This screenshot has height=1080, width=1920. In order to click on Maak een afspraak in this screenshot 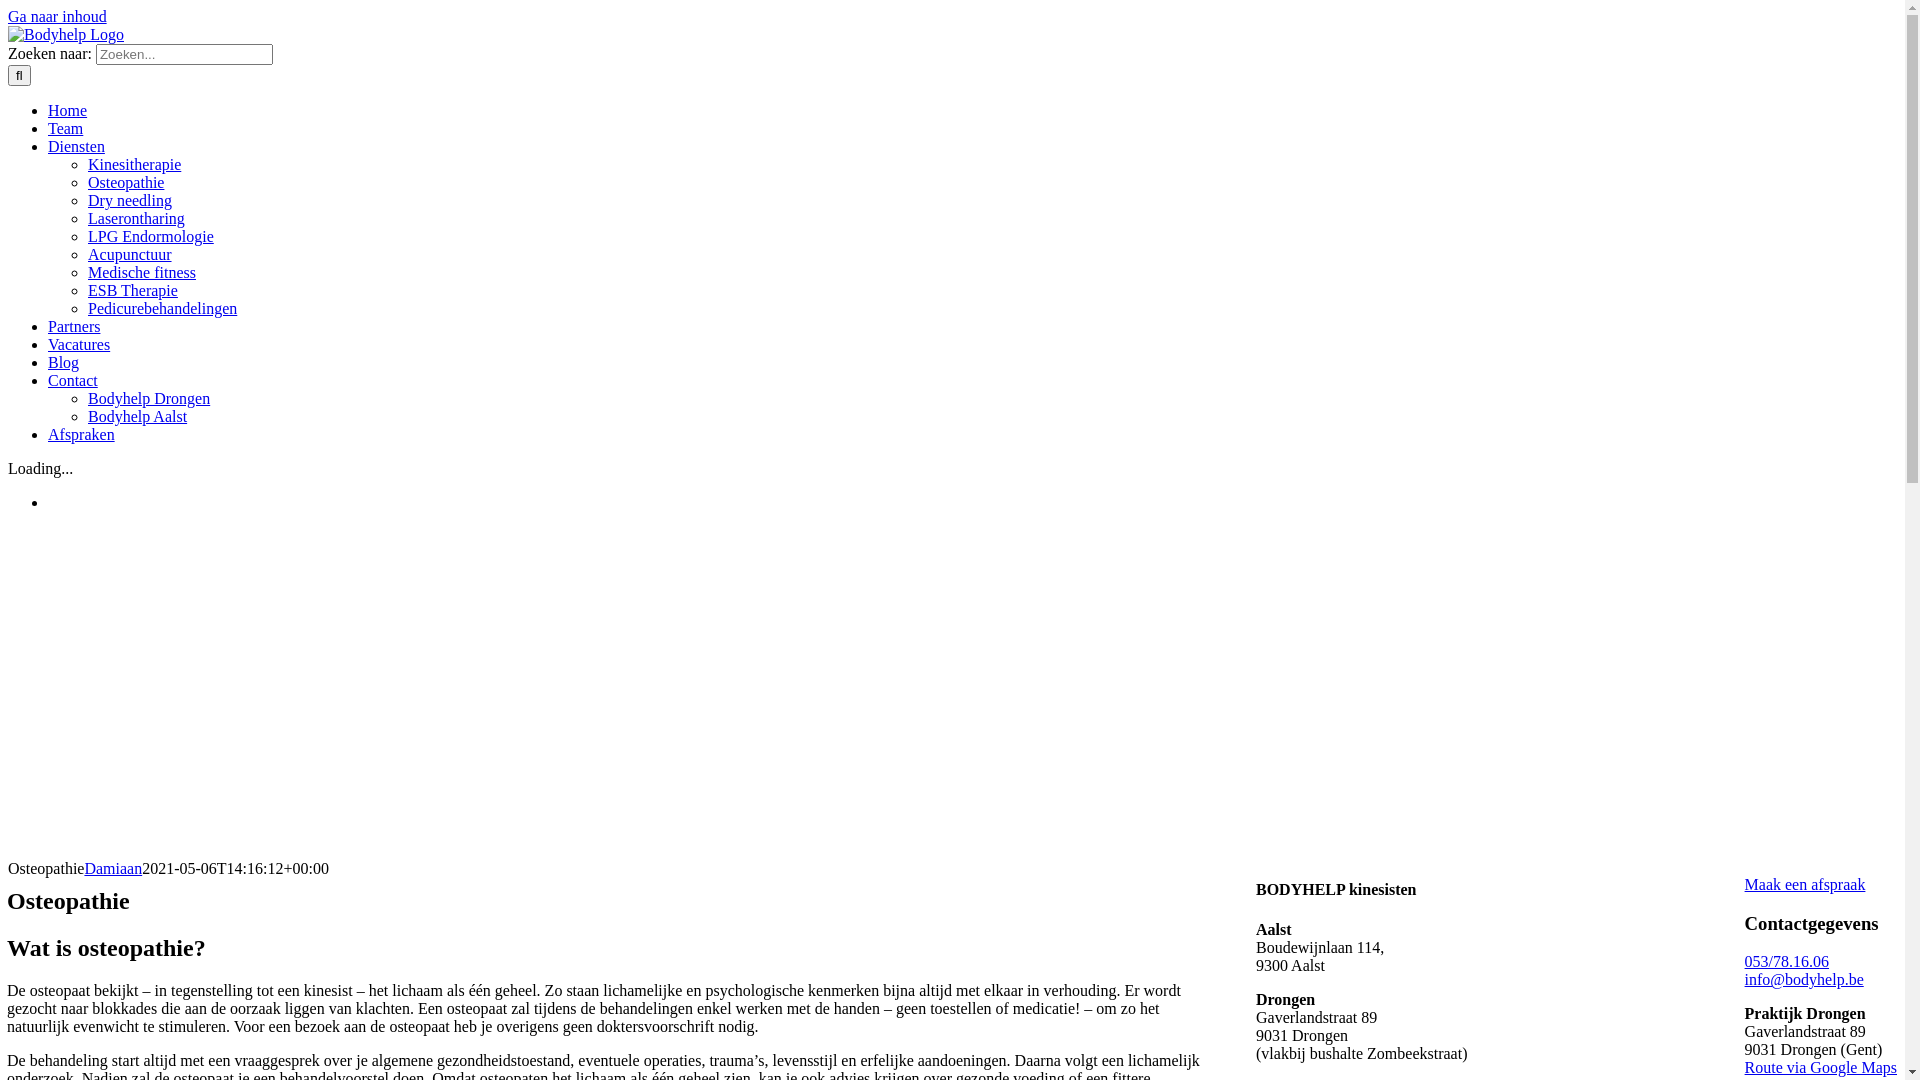, I will do `click(1806, 884)`.